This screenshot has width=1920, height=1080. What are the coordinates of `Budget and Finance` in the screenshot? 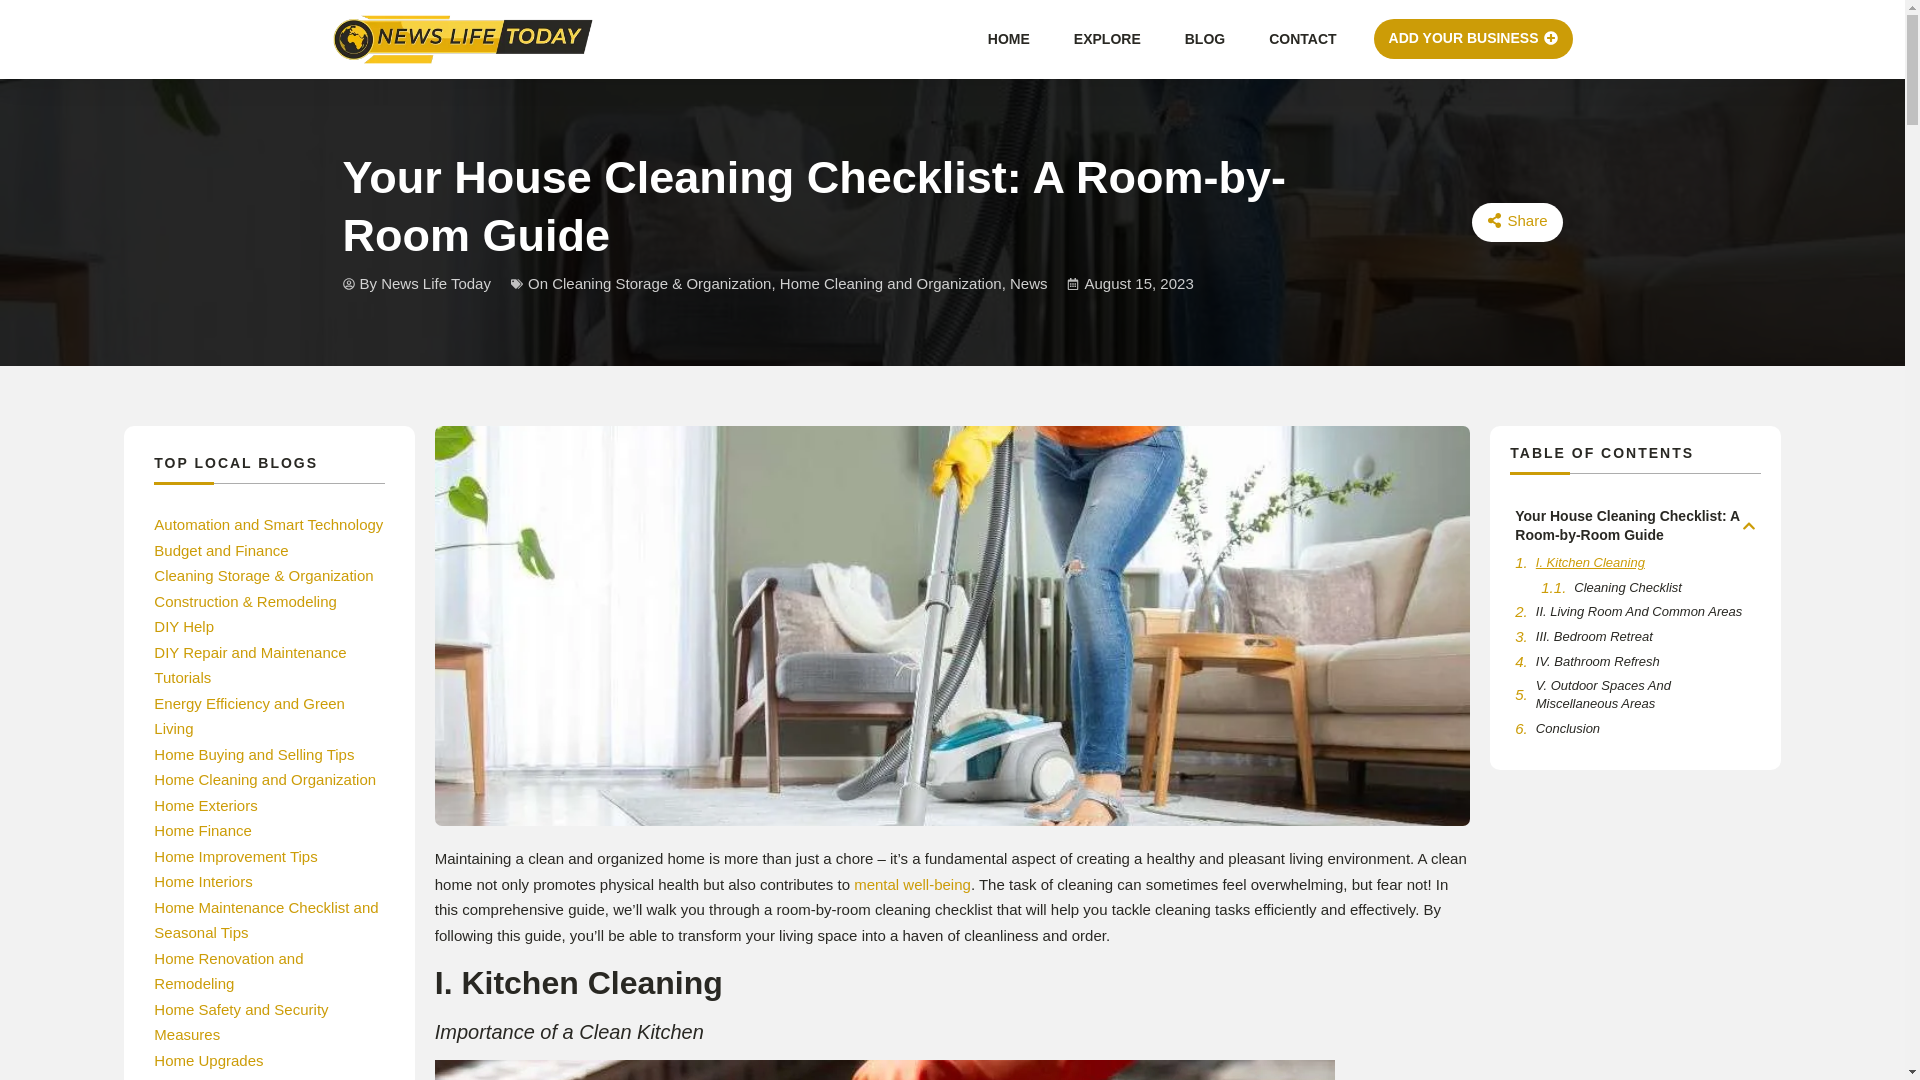 It's located at (220, 550).